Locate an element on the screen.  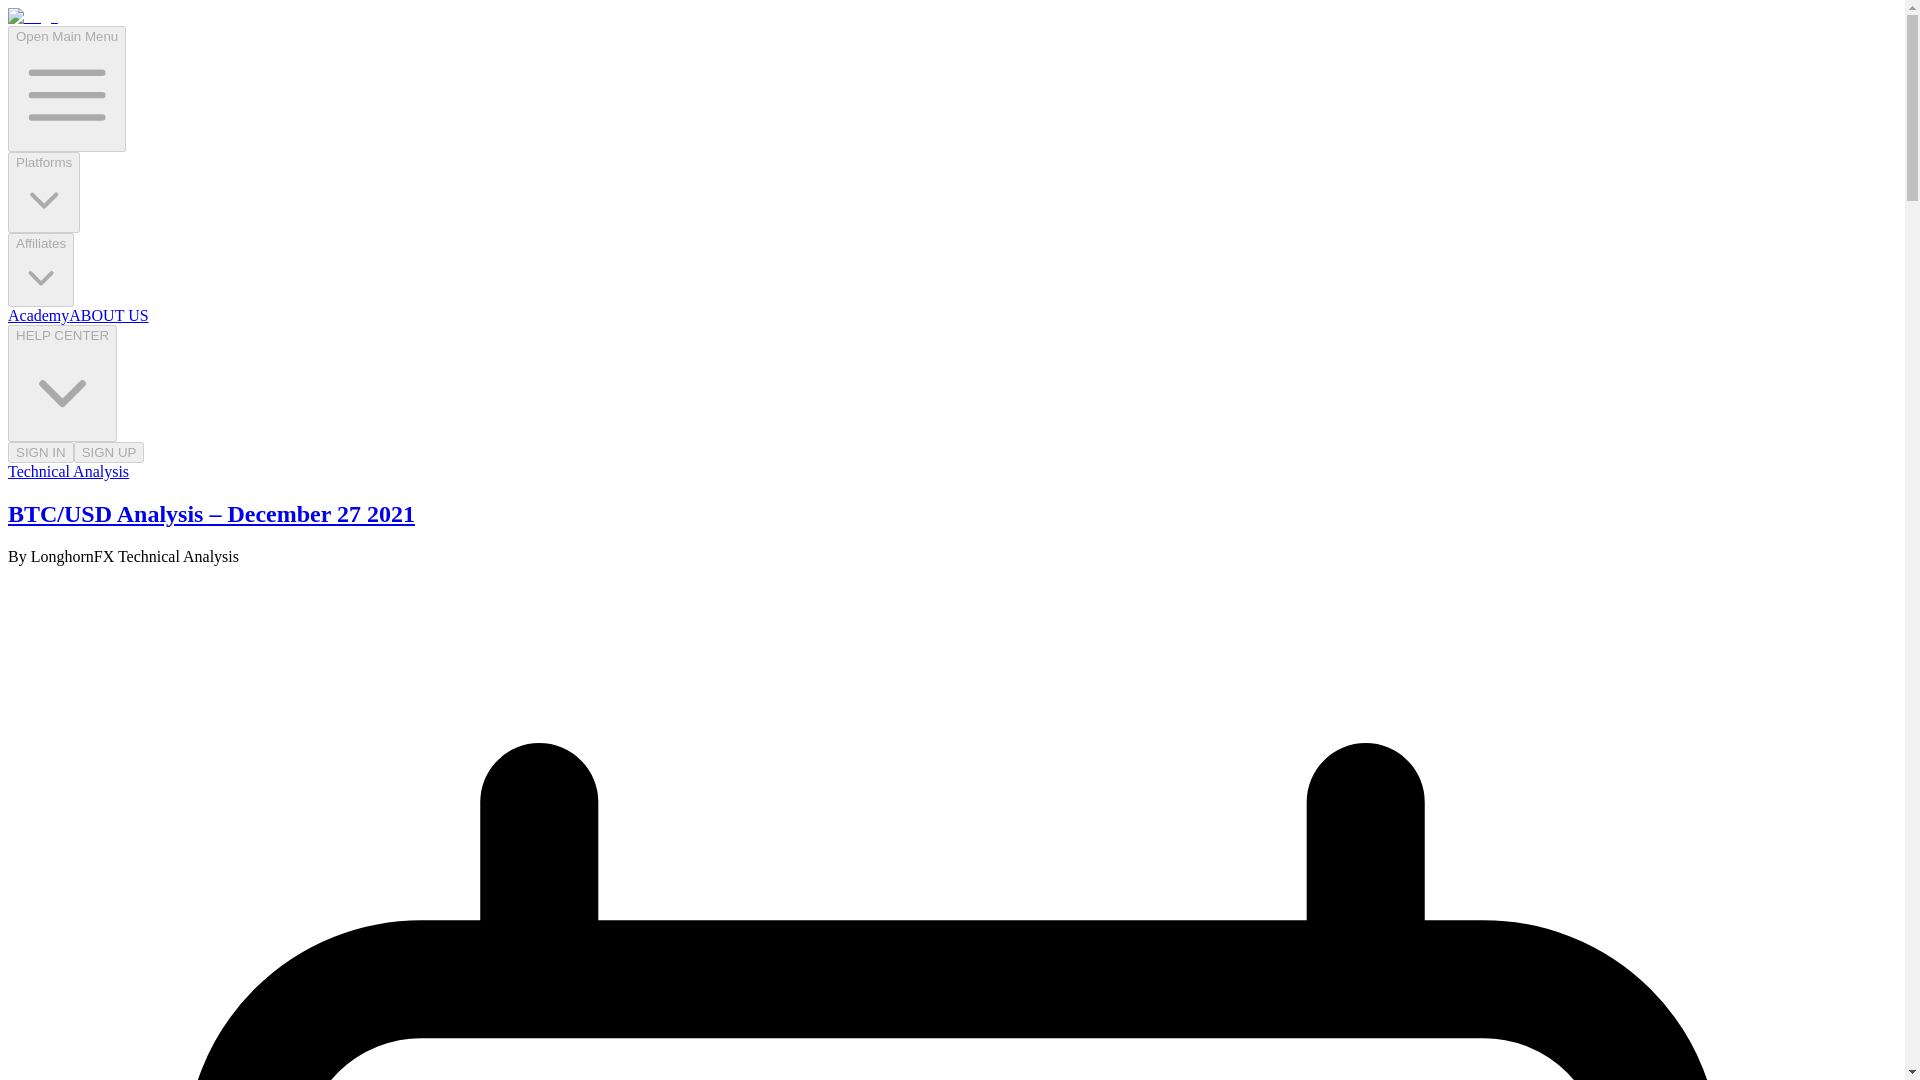
ABOUT US is located at coordinates (108, 315).